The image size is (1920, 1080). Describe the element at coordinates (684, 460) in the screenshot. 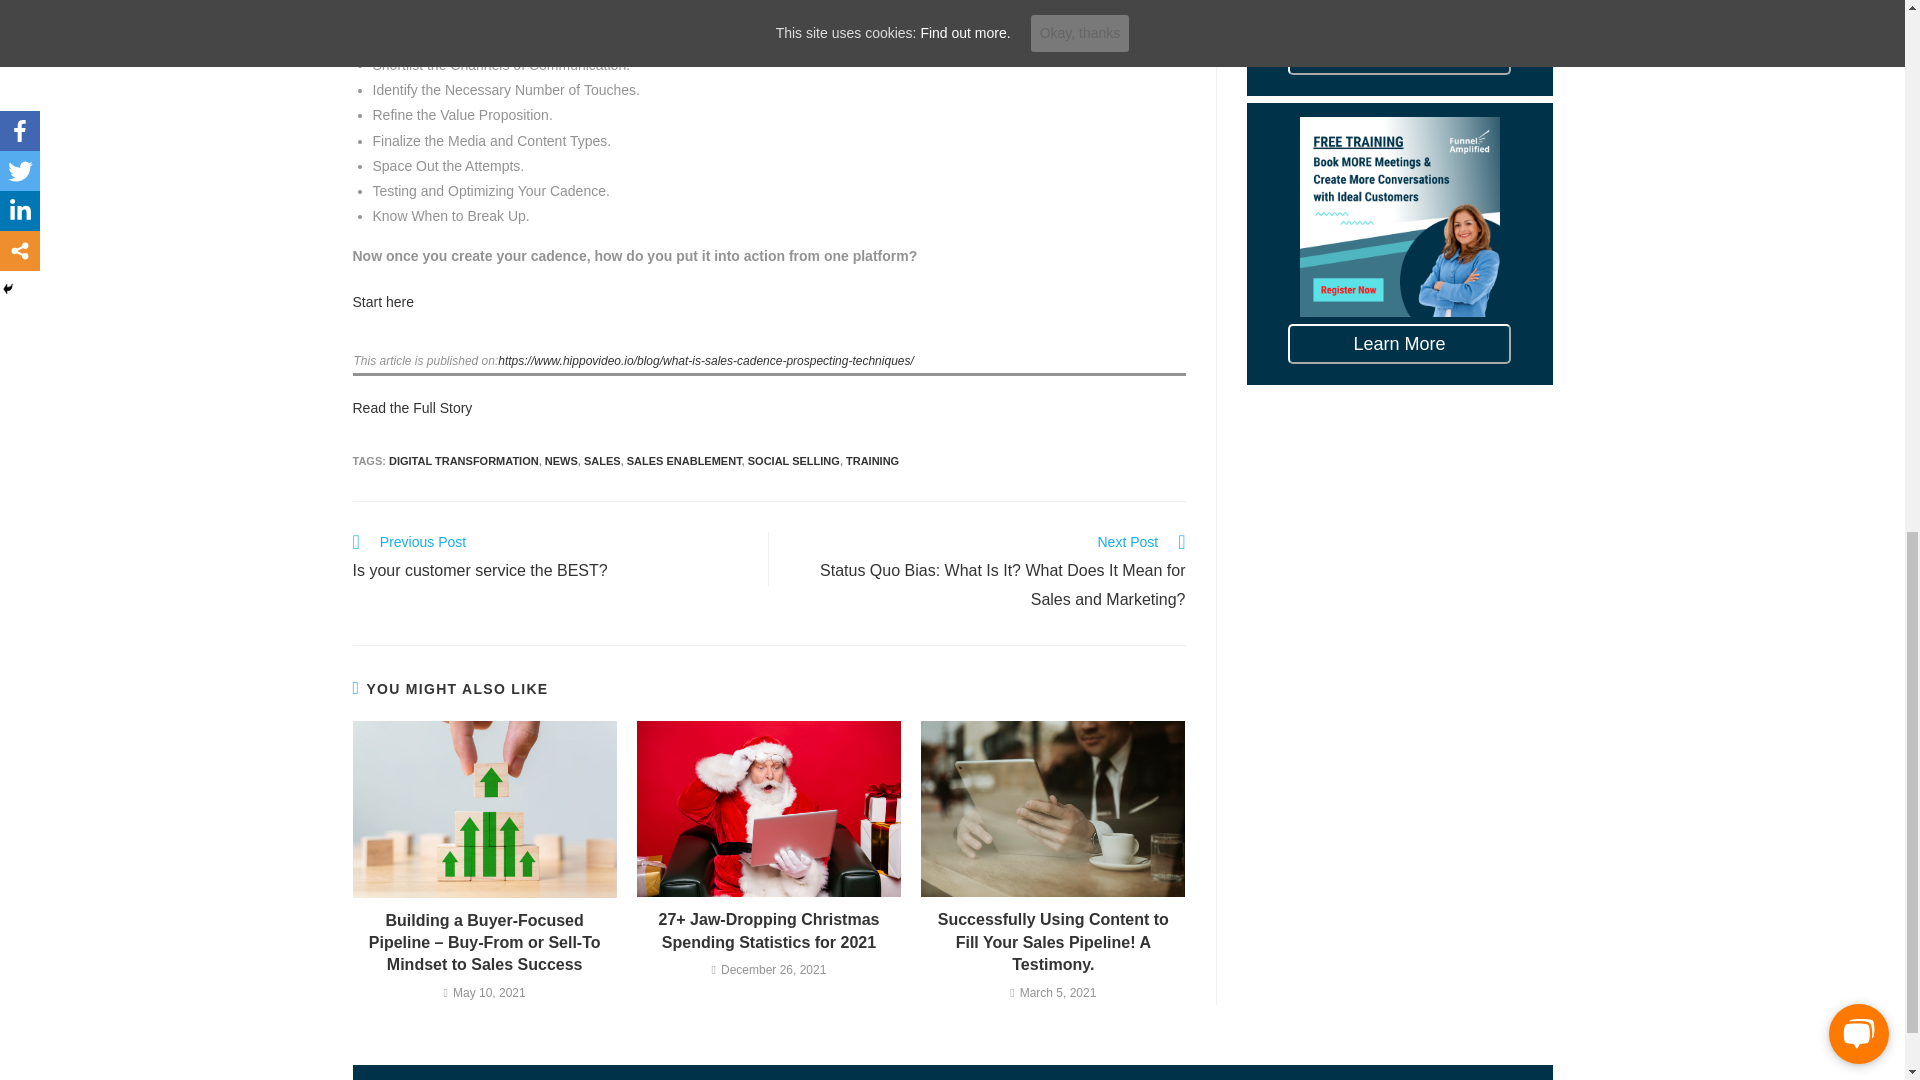

I see `NEWS` at that location.